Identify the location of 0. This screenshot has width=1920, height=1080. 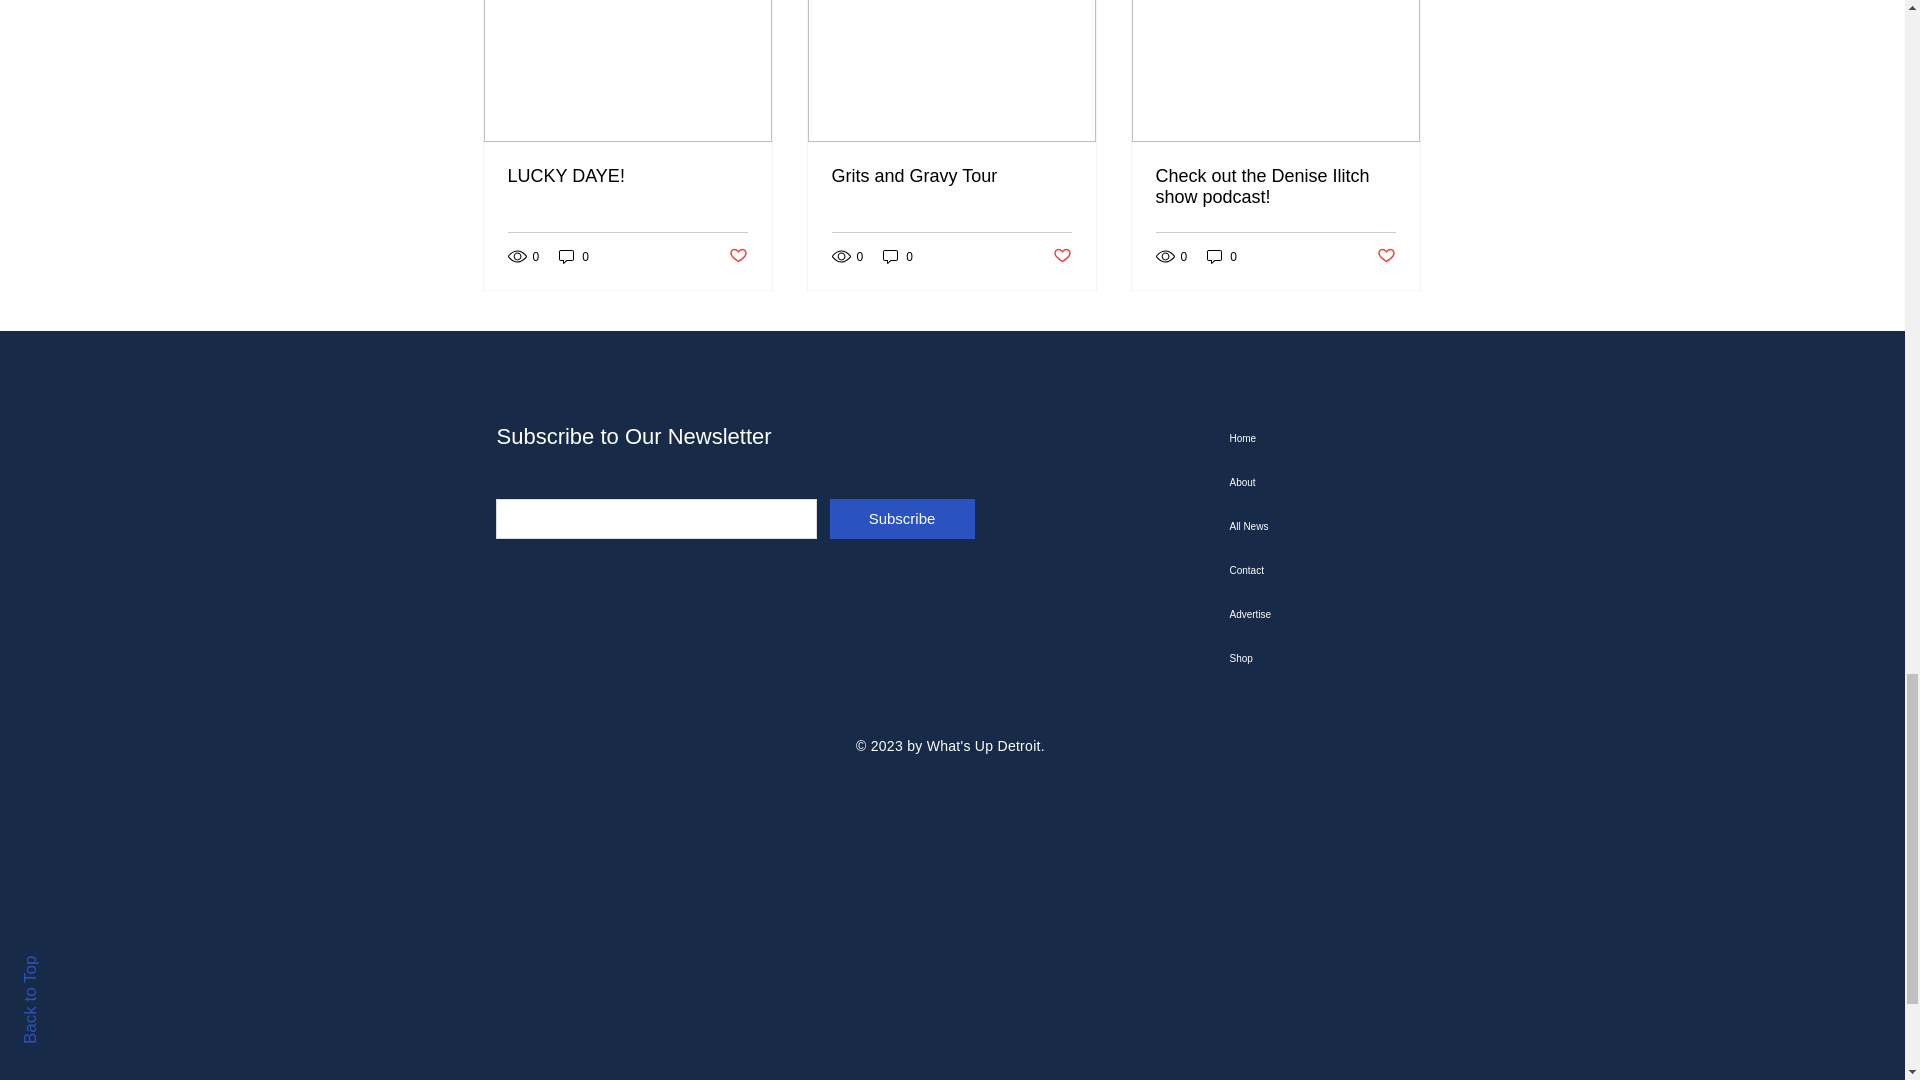
(574, 256).